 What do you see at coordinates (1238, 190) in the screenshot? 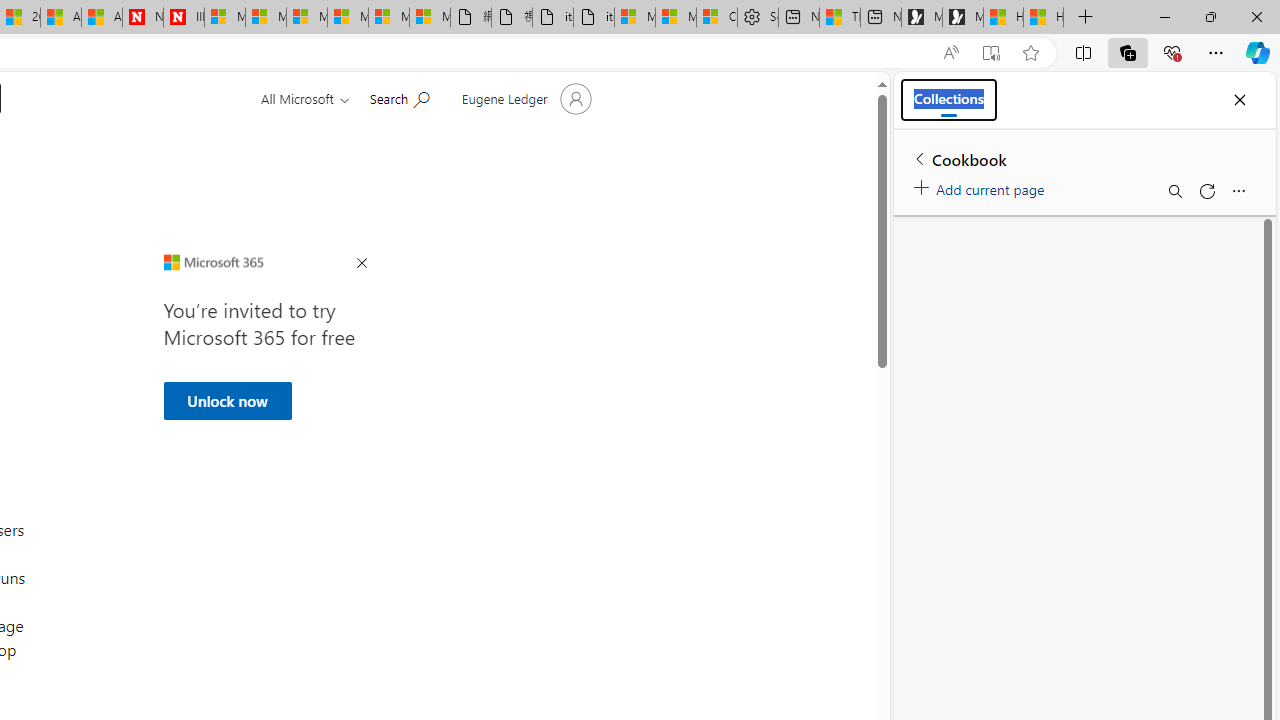
I see `More options menu` at bounding box center [1238, 190].